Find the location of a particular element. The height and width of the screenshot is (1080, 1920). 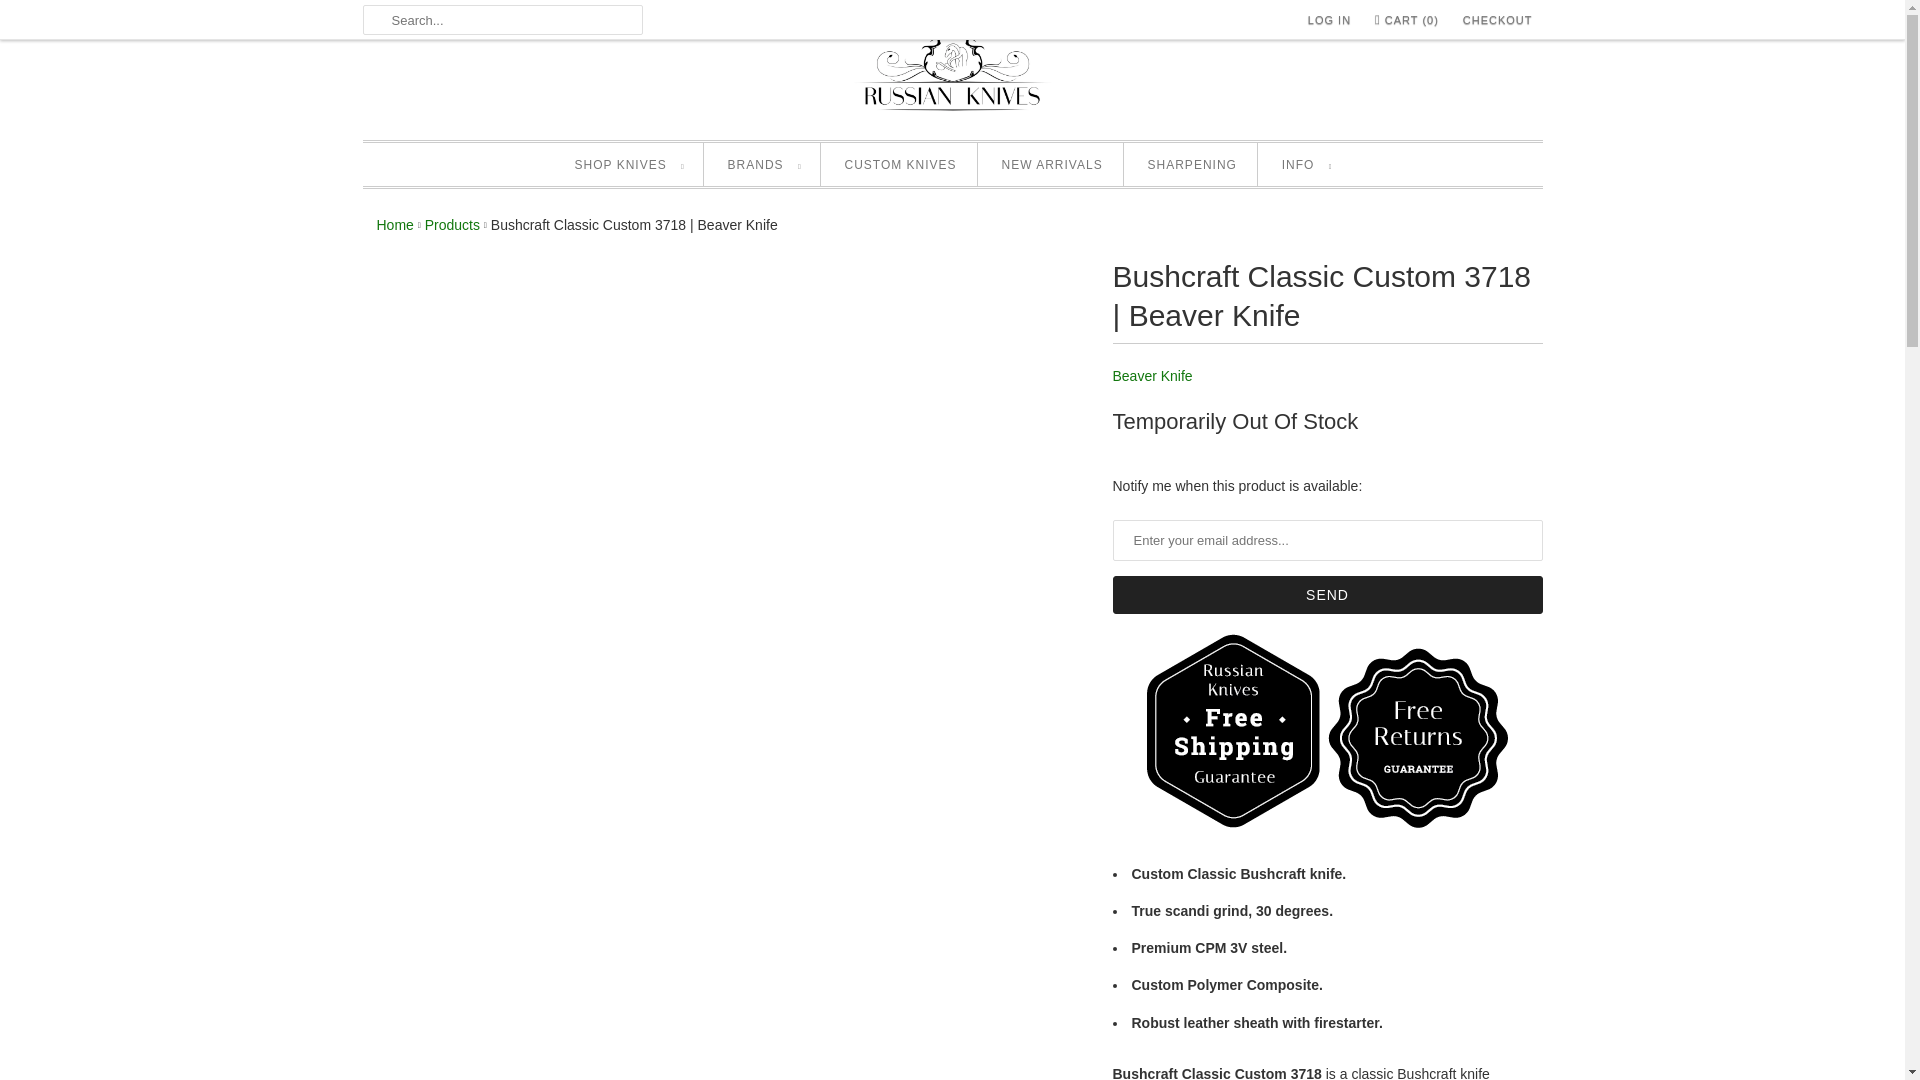

CUSTOM KNIVES is located at coordinates (900, 166).